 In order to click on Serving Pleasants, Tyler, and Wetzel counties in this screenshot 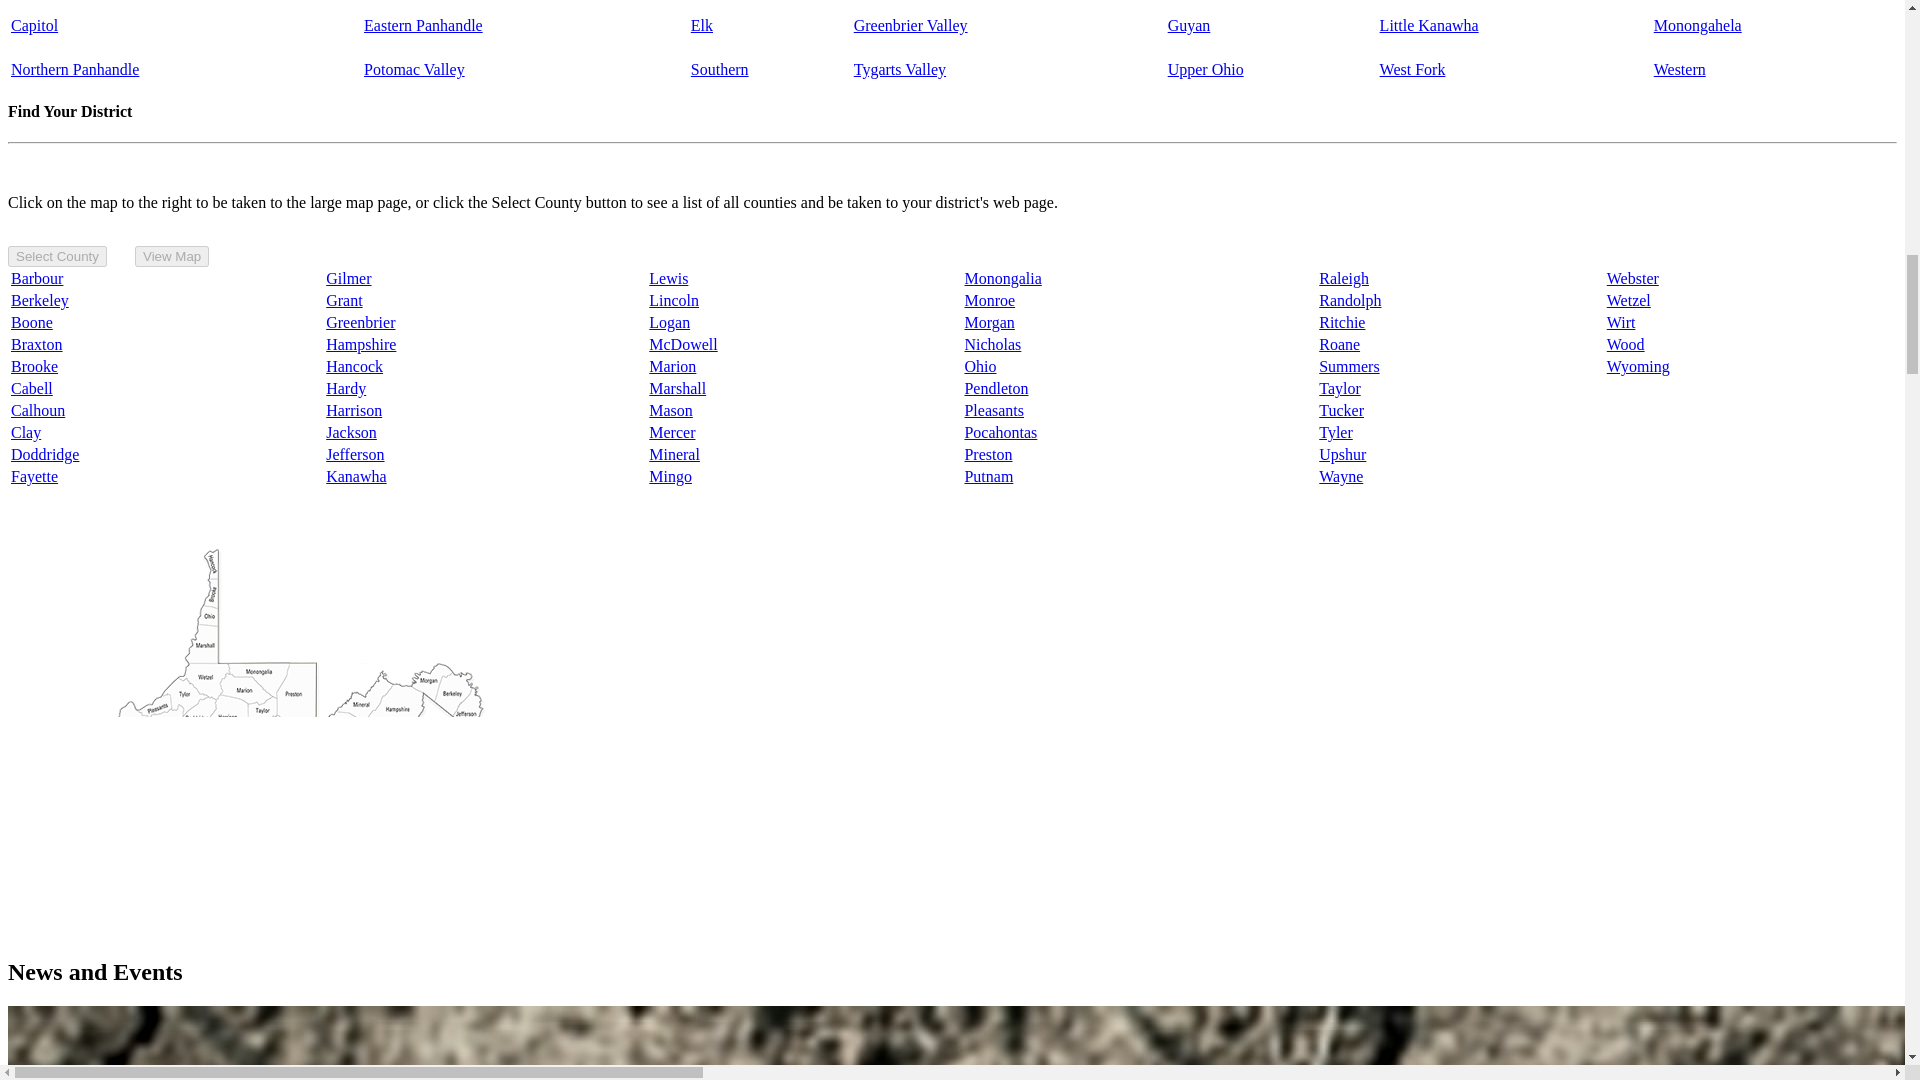, I will do `click(1206, 68)`.